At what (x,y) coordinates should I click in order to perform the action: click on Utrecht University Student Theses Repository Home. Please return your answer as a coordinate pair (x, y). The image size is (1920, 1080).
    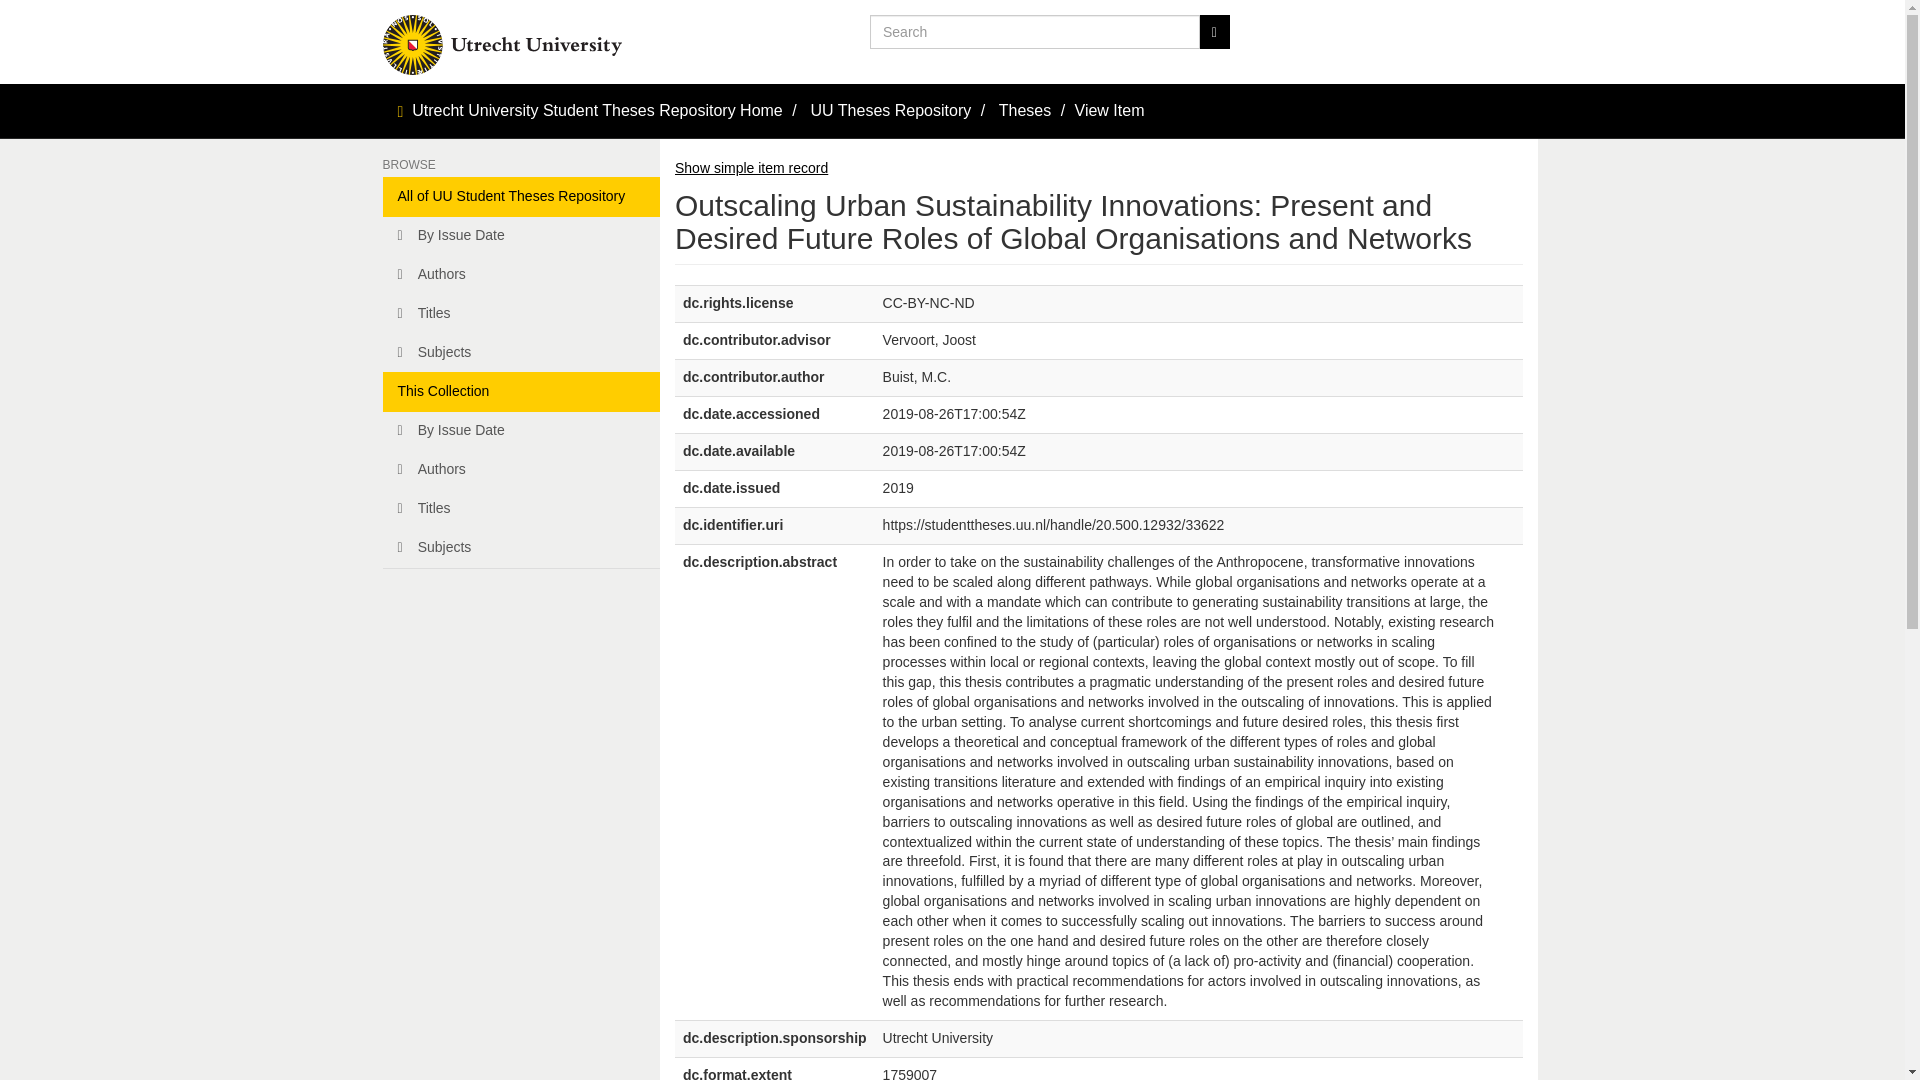
    Looking at the image, I should click on (598, 110).